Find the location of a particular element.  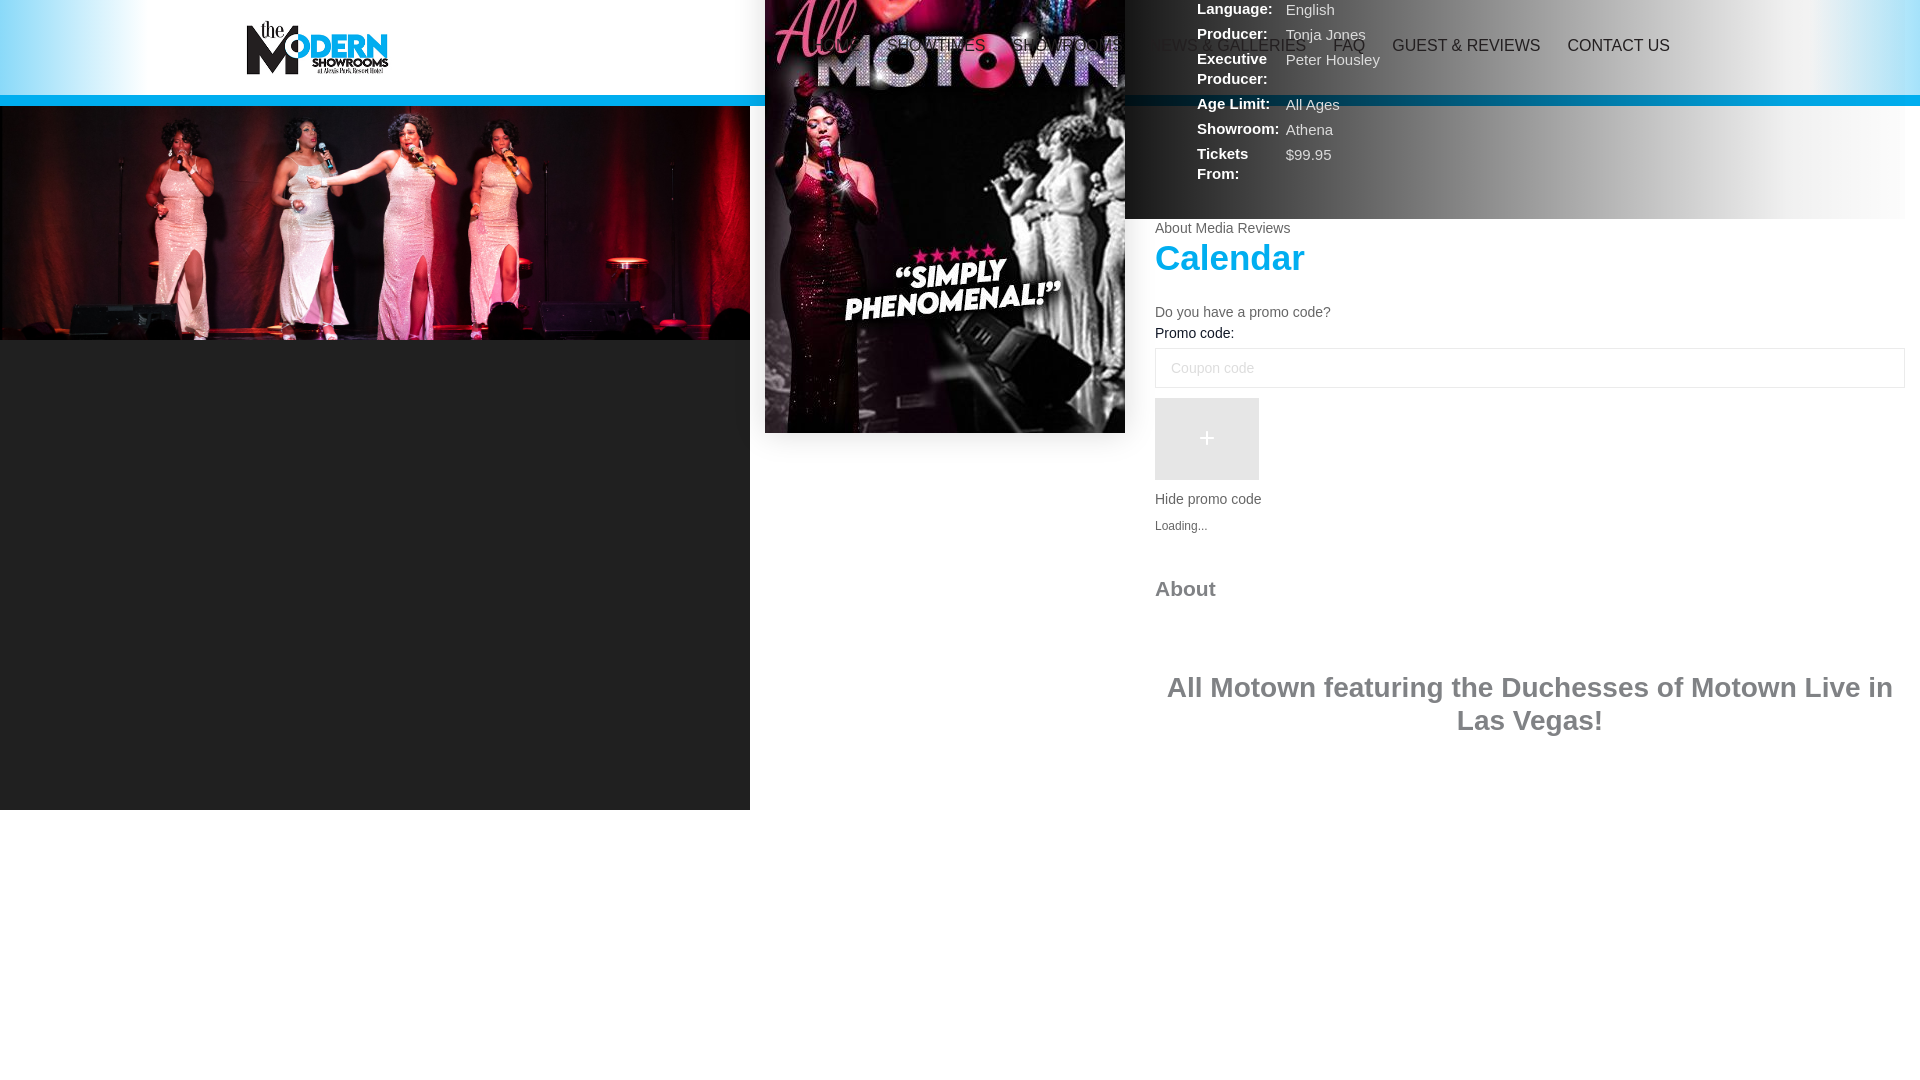

HOME is located at coordinates (836, 46).